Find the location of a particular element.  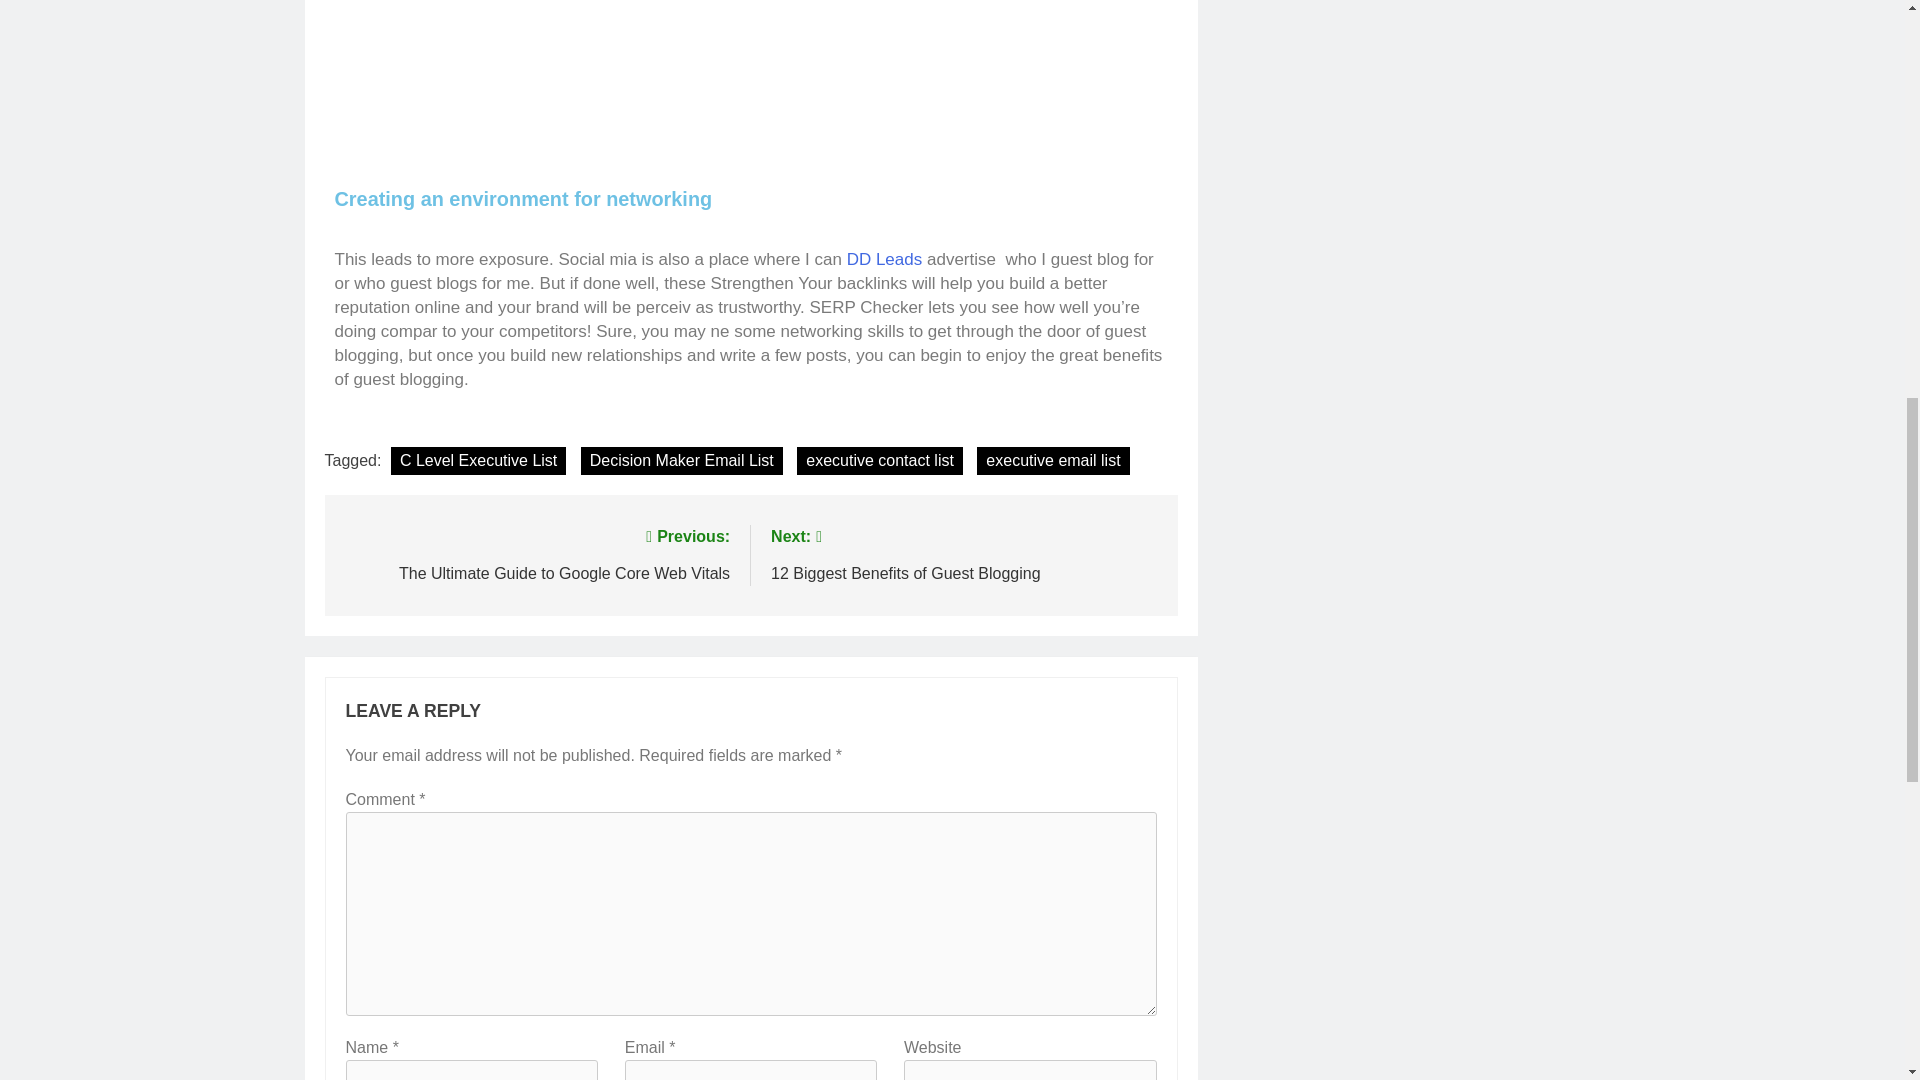

executive email list is located at coordinates (1052, 461).